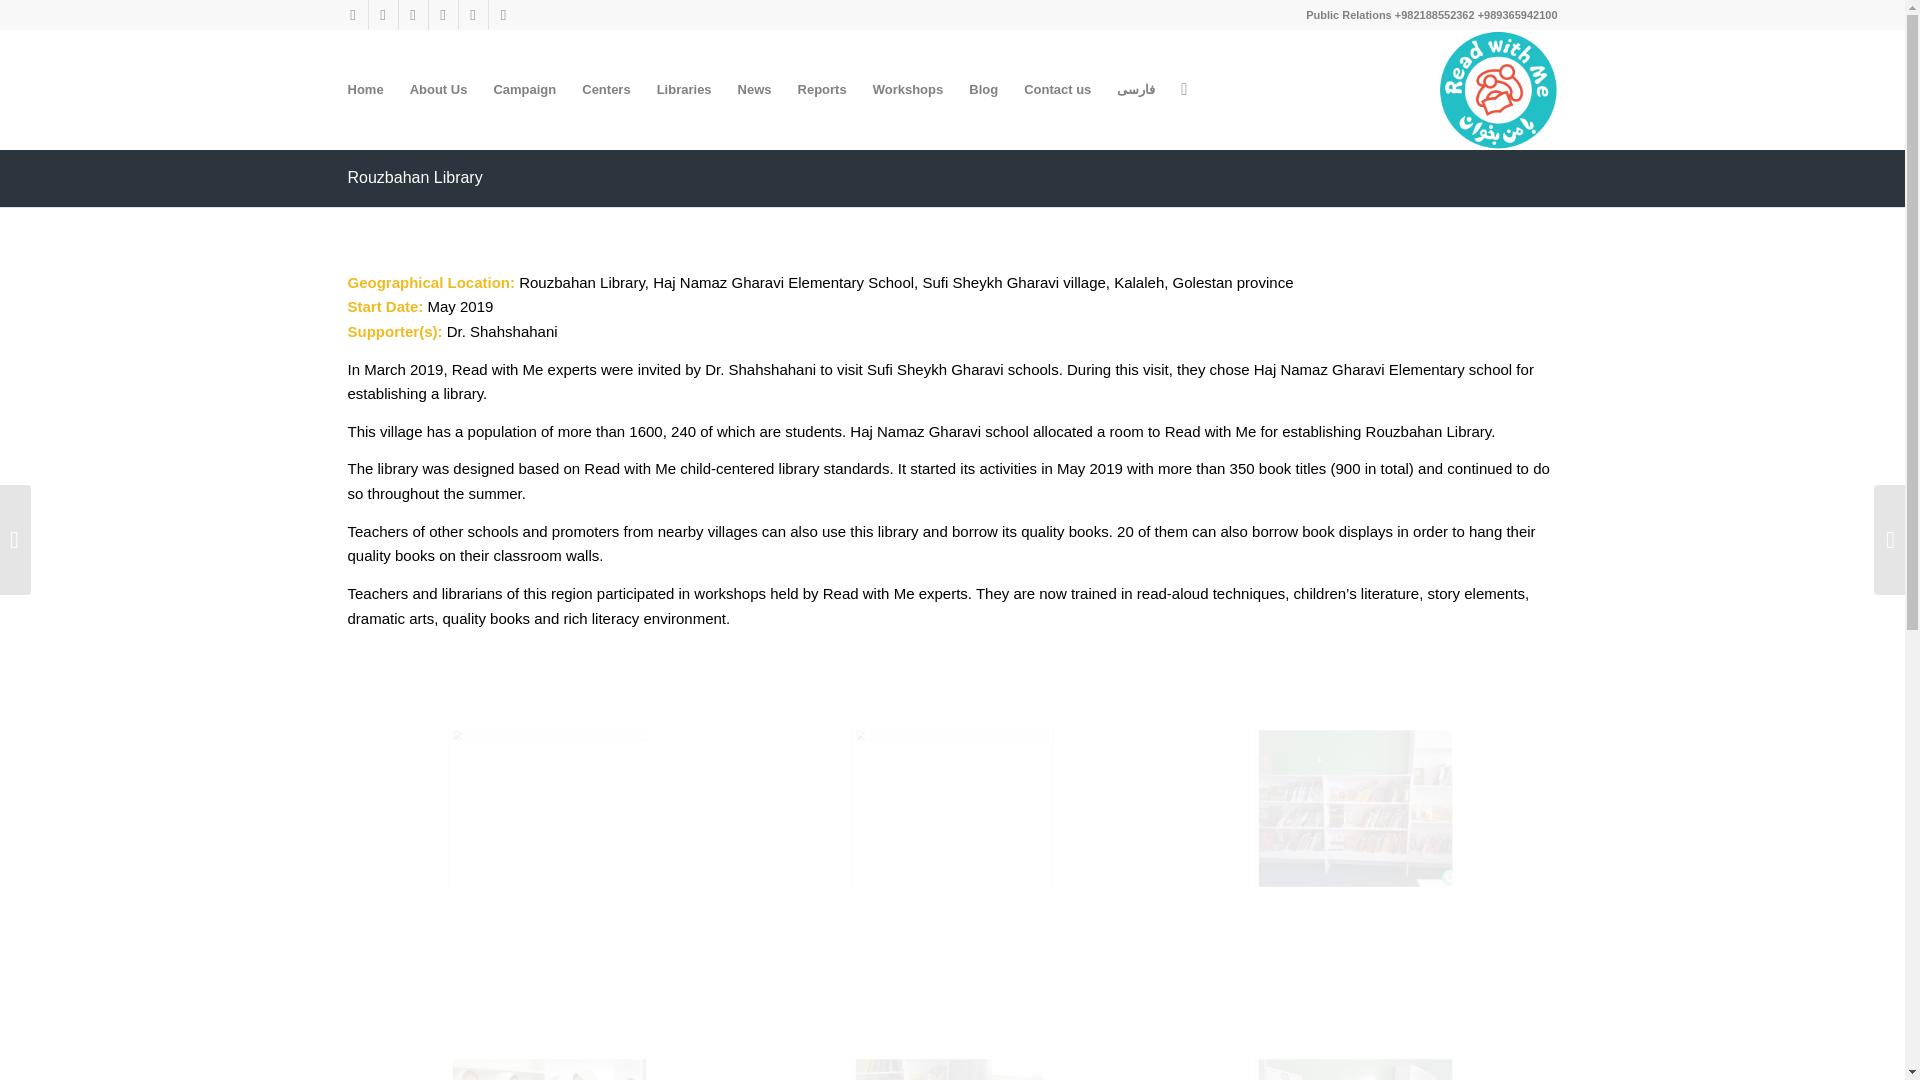  Describe the element at coordinates (442, 15) in the screenshot. I see `Youtube` at that location.